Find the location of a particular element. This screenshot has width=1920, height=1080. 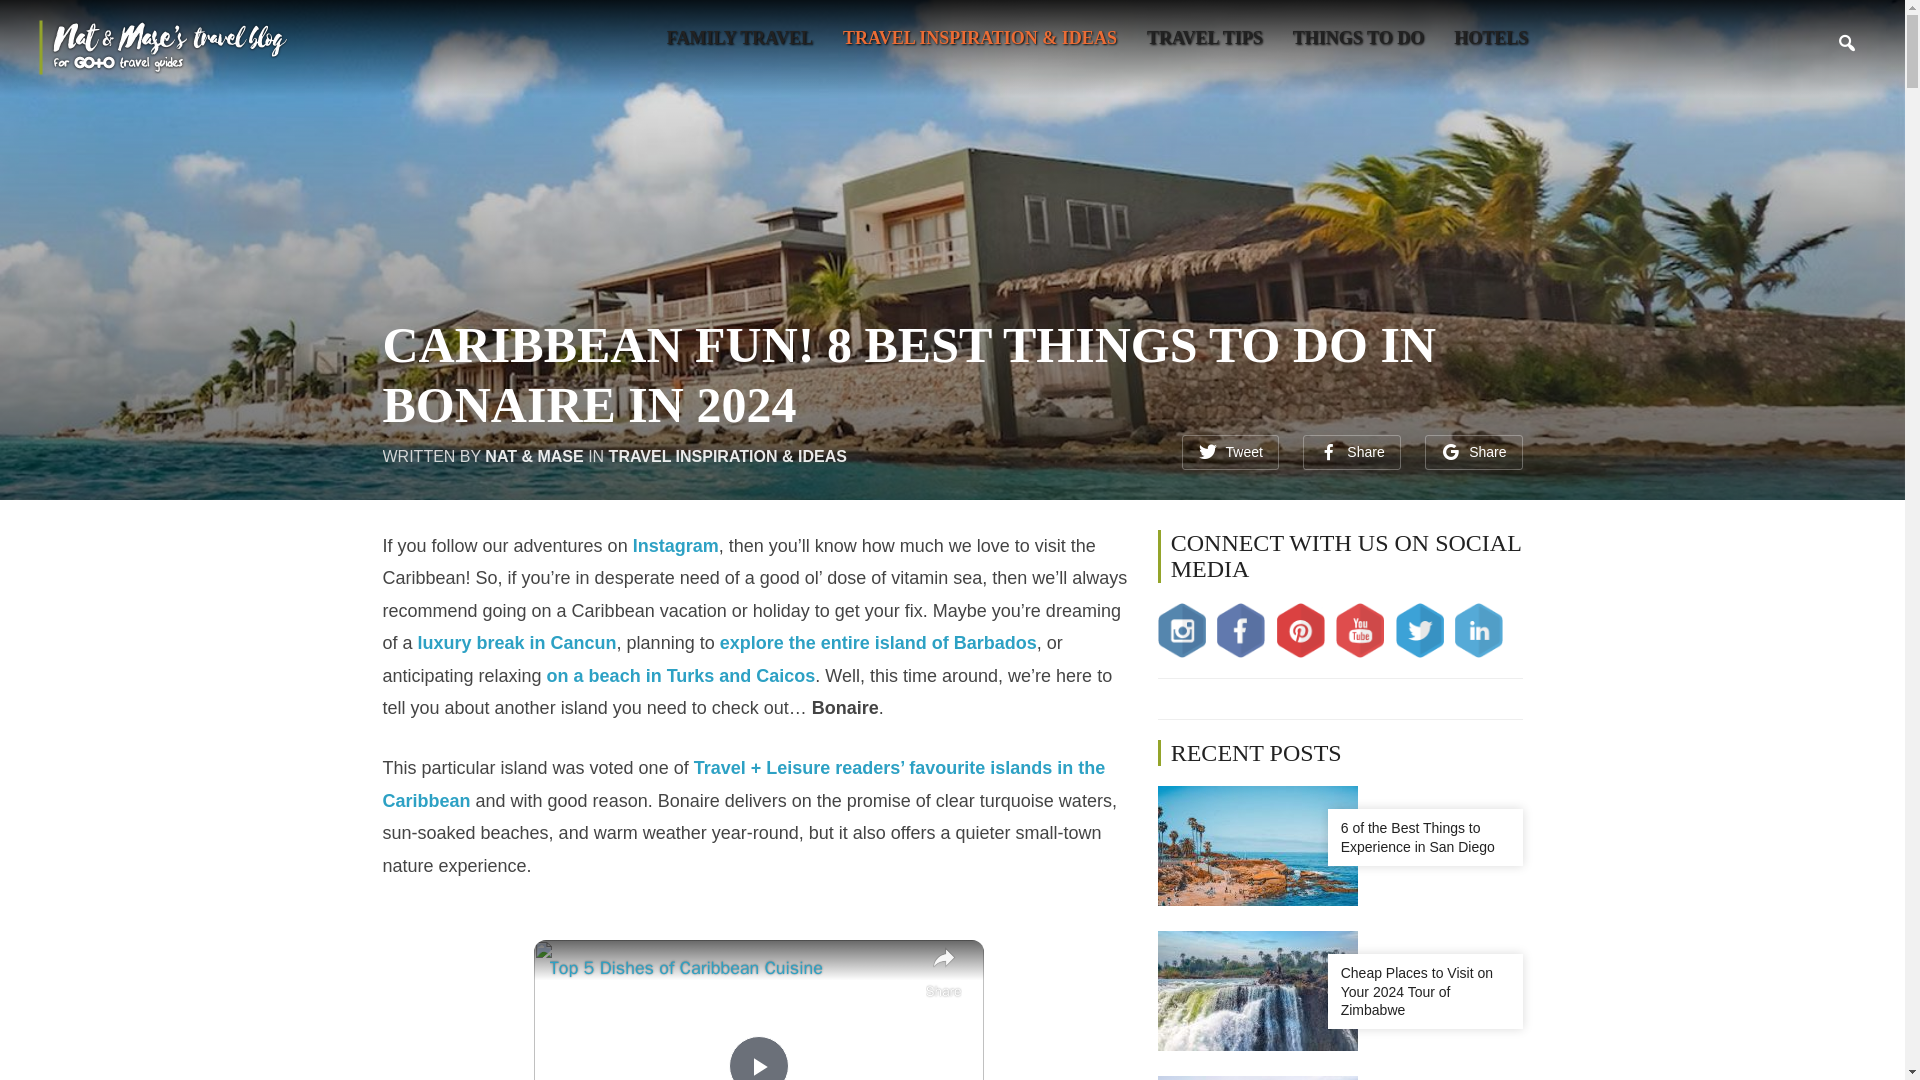

FAMILY TRAVEL is located at coordinates (739, 38).